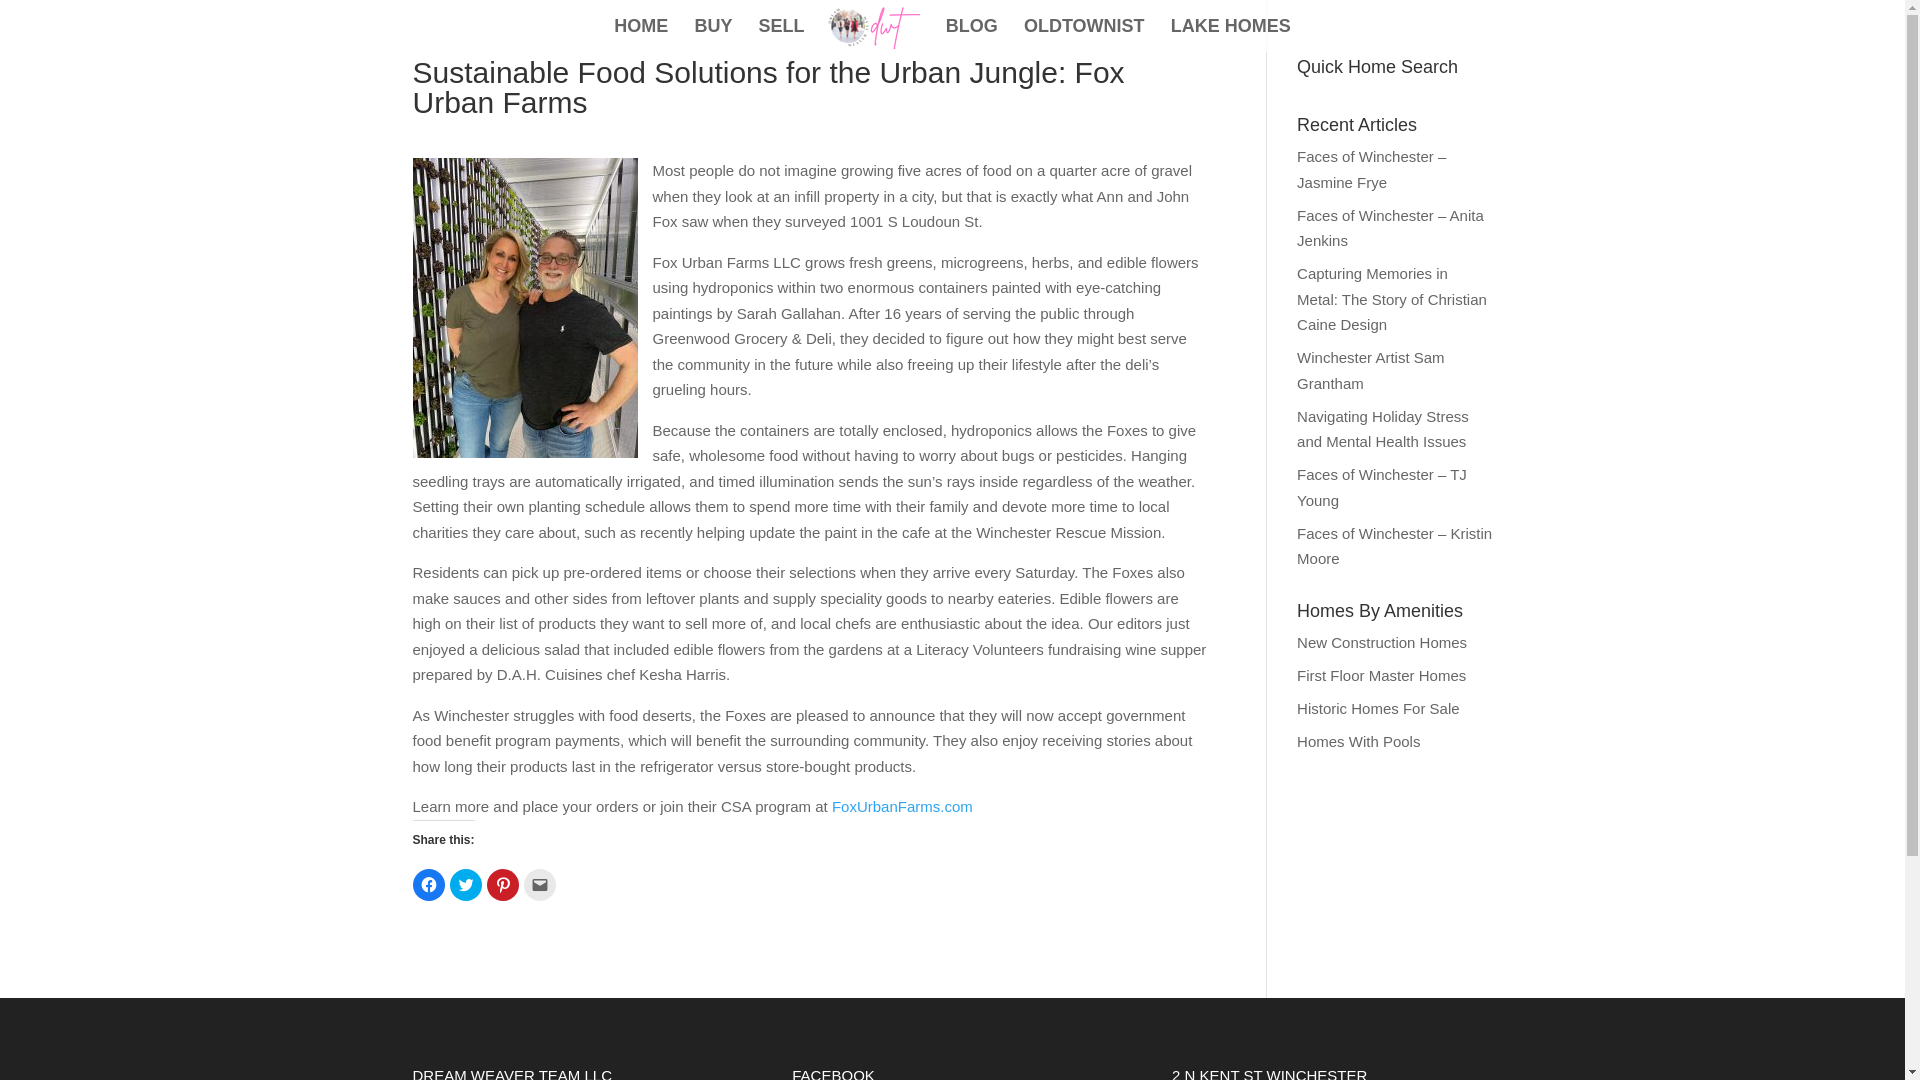  I want to click on Navigating Holiday Stress and Mental Health Issues, so click(1382, 430).